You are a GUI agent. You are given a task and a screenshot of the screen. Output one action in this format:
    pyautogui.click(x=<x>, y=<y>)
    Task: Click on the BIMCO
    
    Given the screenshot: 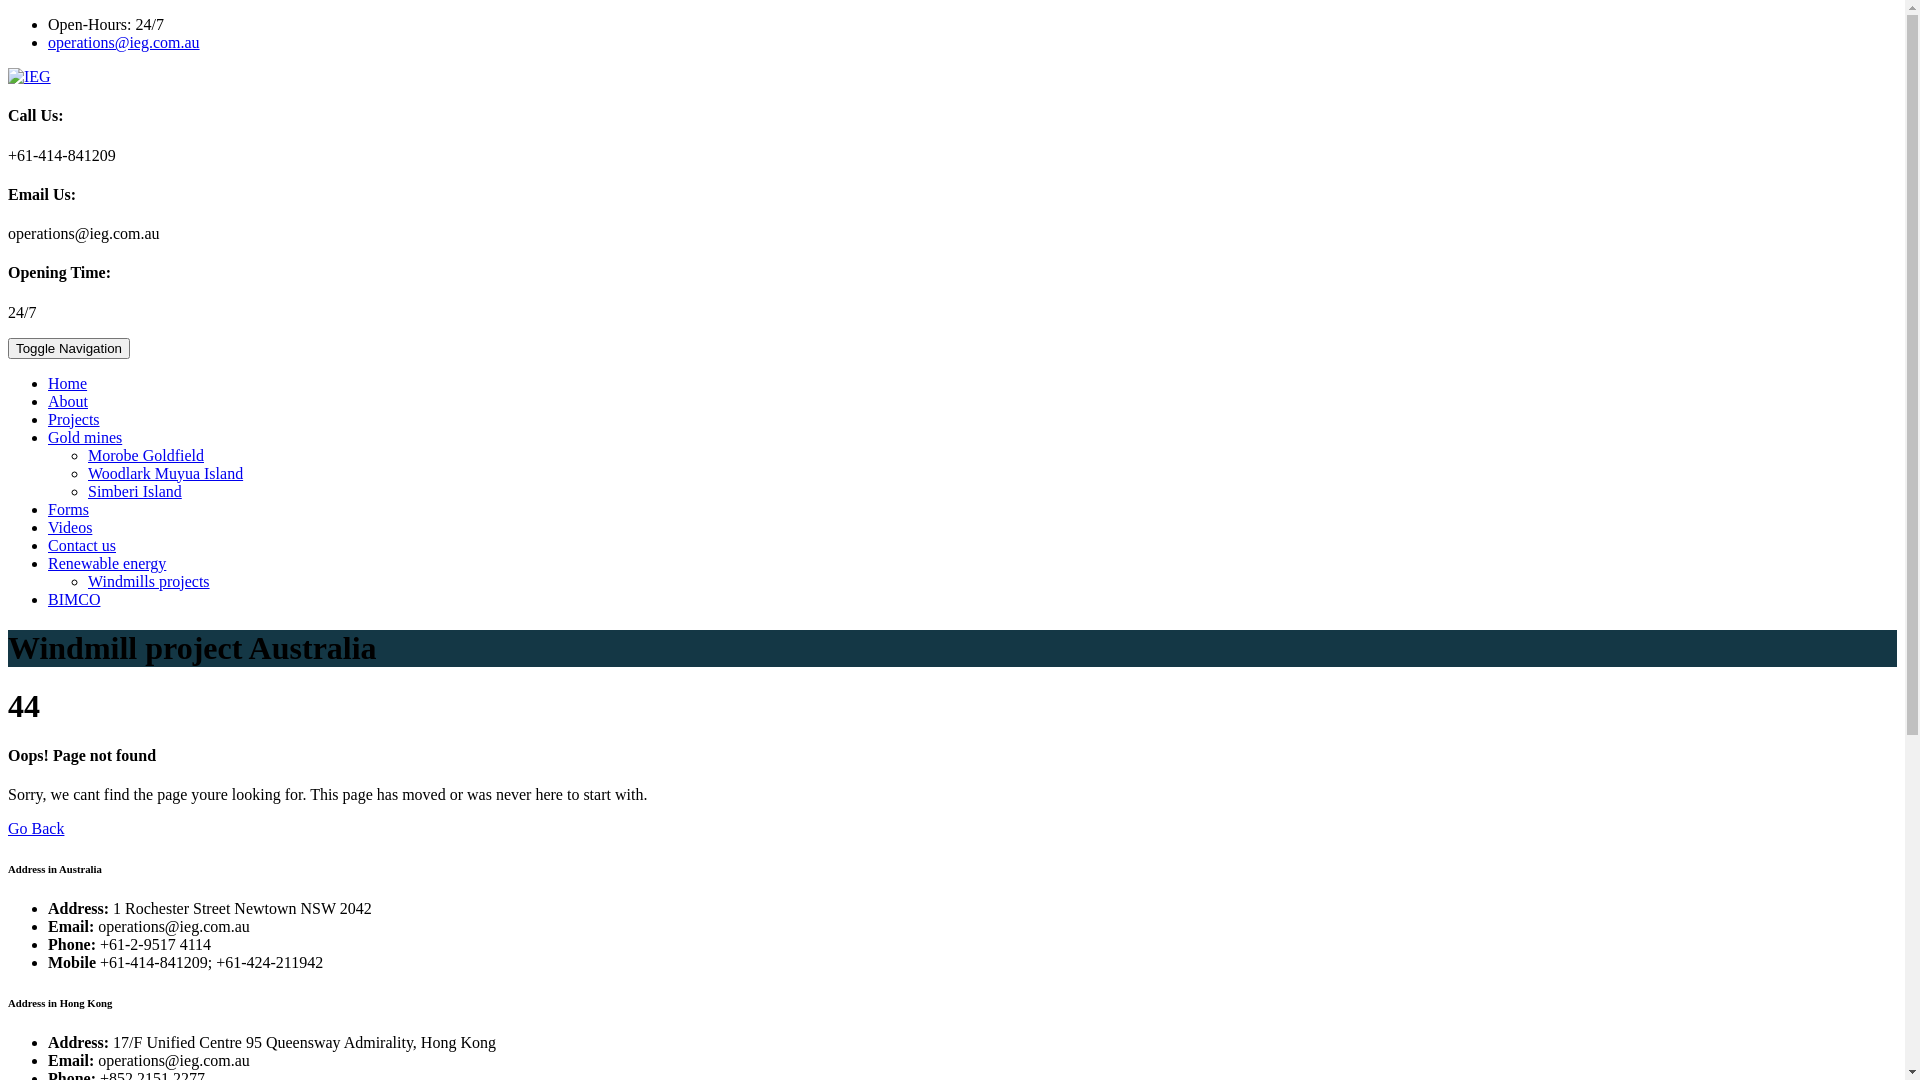 What is the action you would take?
    pyautogui.click(x=74, y=600)
    